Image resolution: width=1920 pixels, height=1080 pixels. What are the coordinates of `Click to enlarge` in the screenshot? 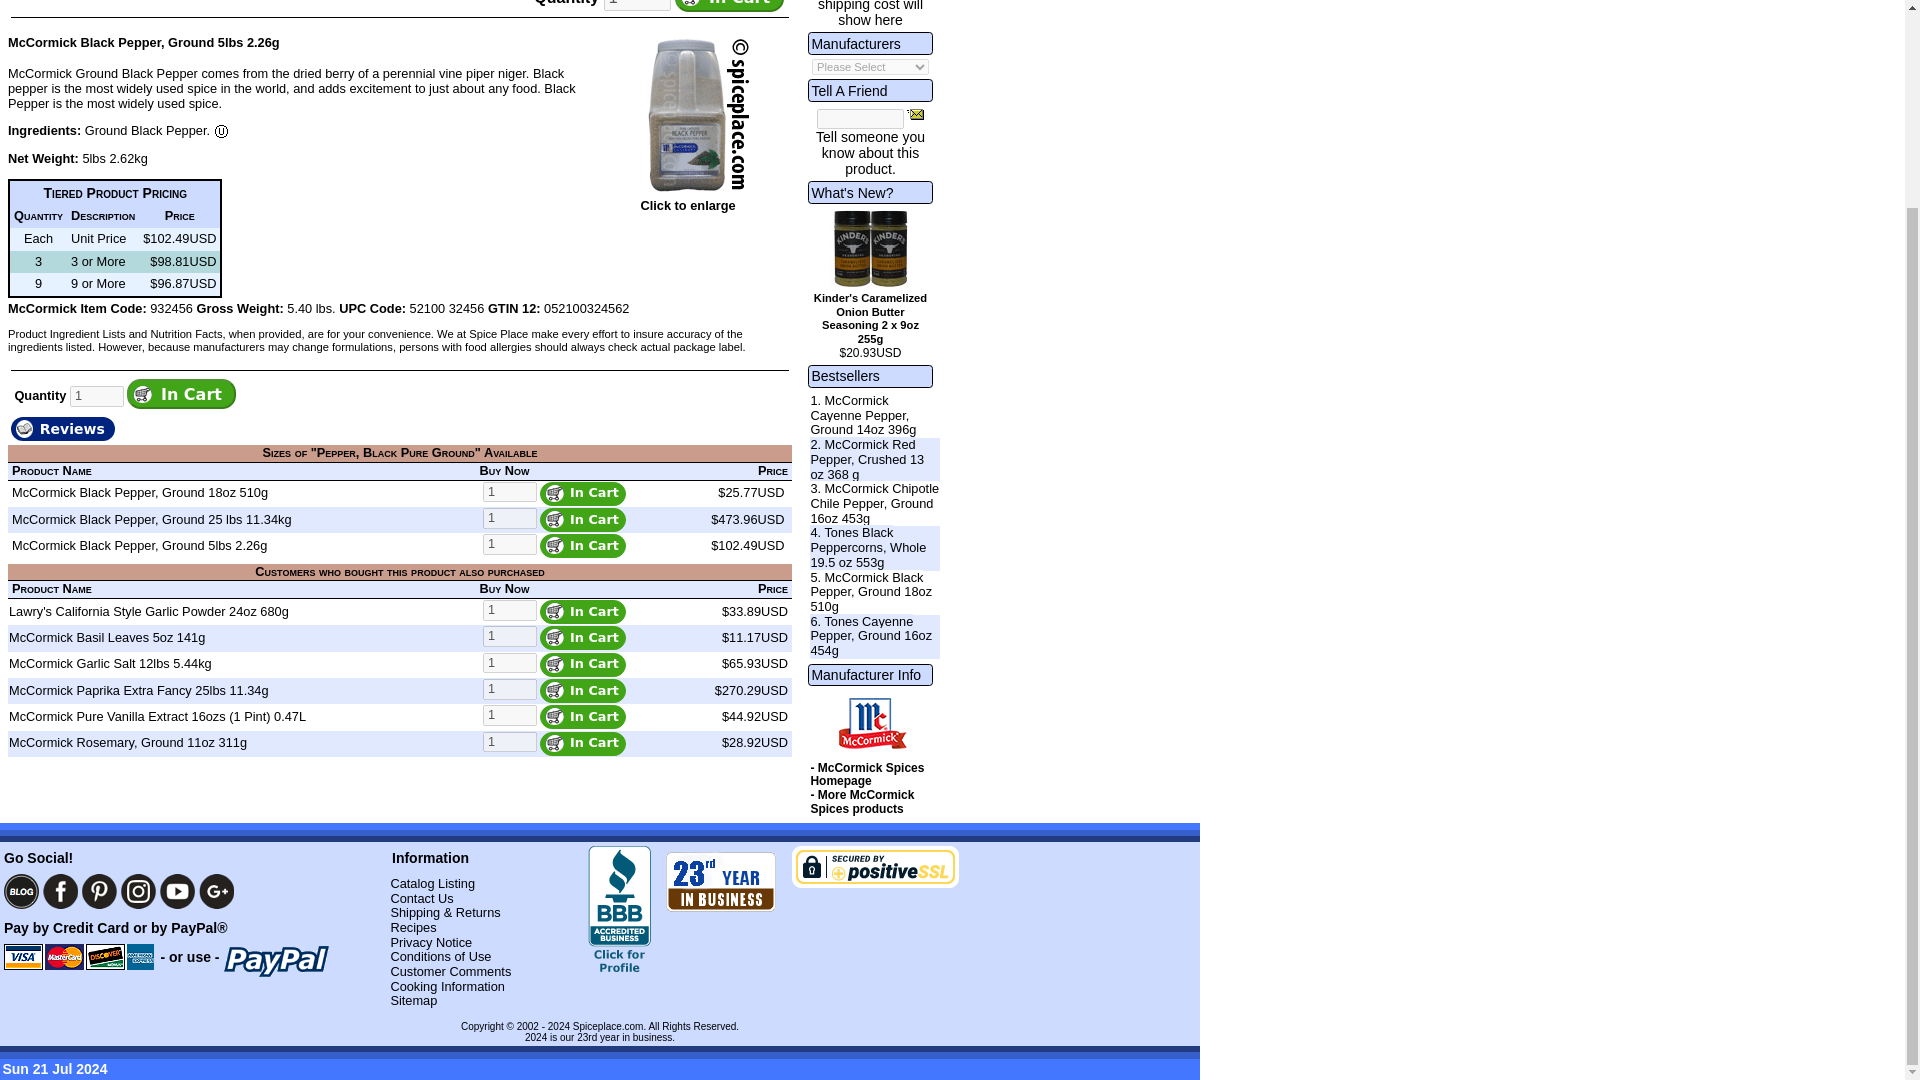 It's located at (687, 204).